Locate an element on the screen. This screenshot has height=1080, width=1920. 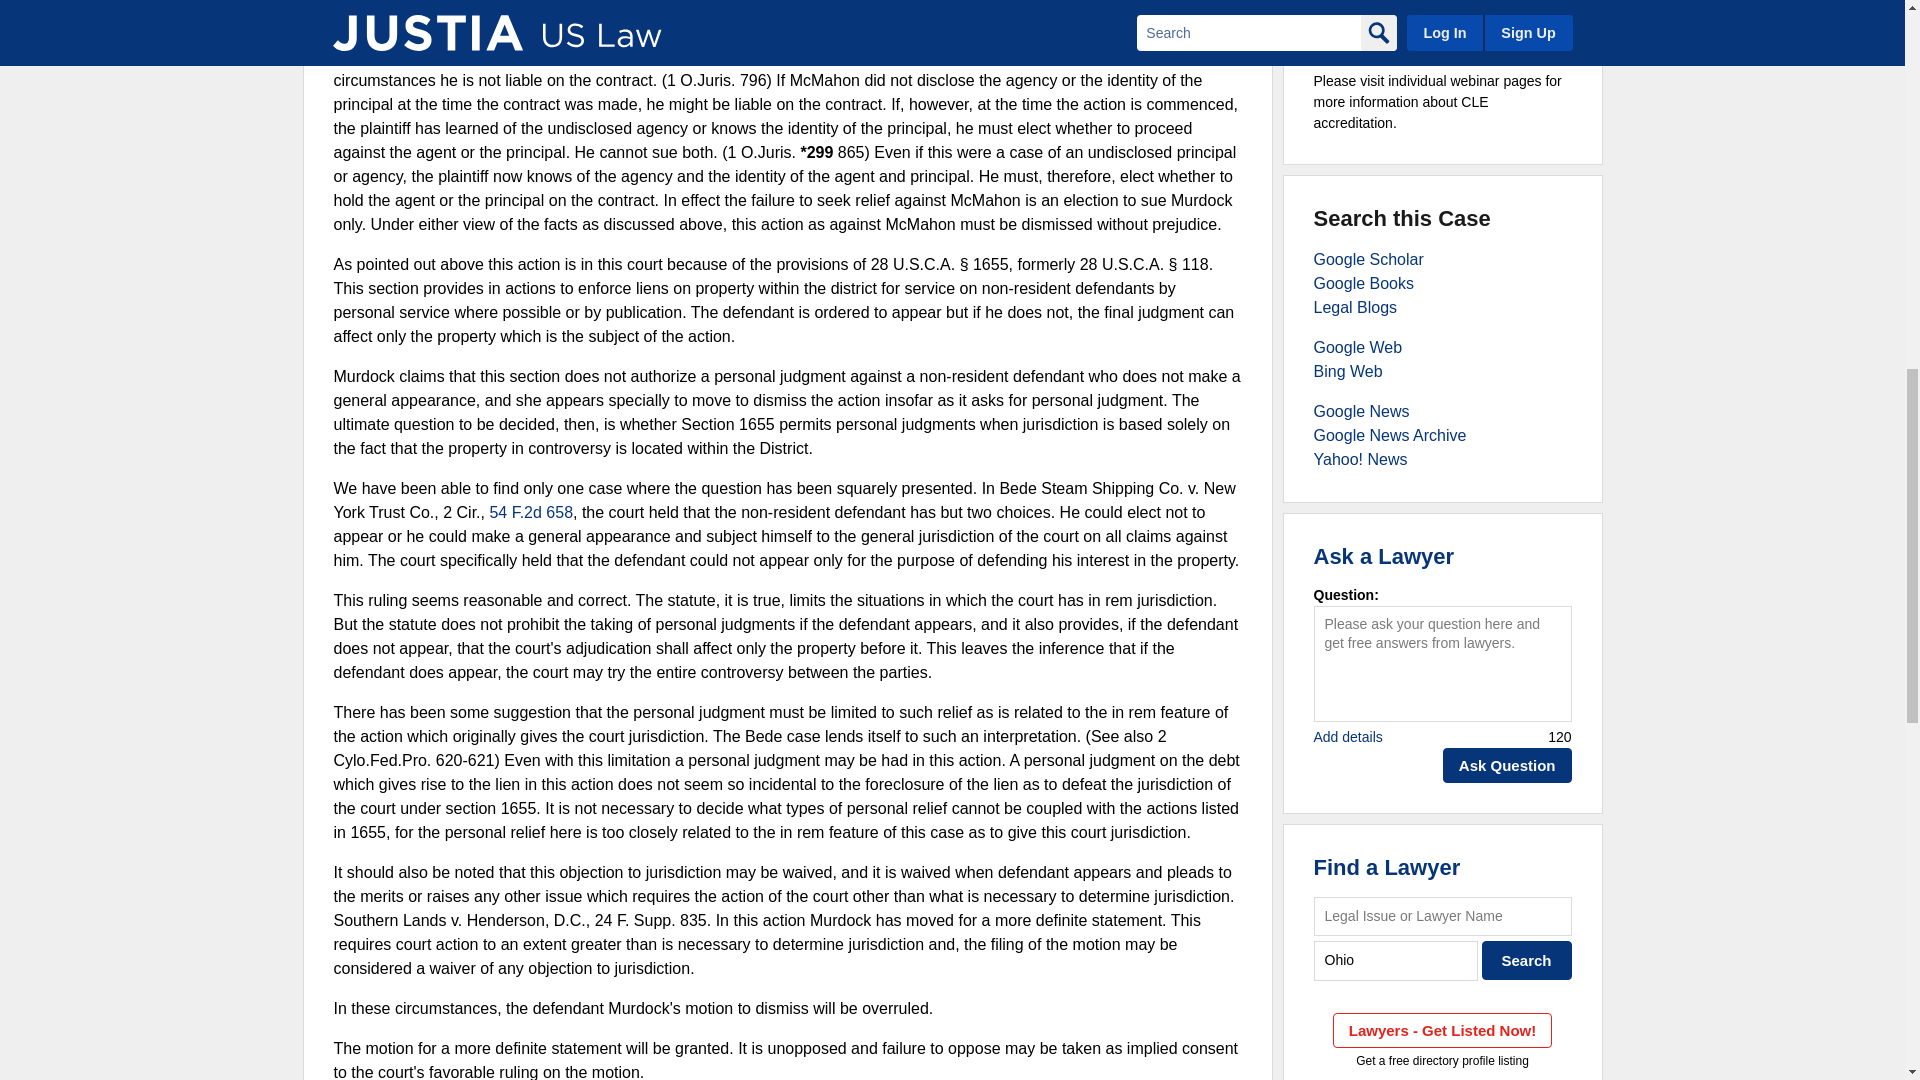
City, State is located at coordinates (1396, 960).